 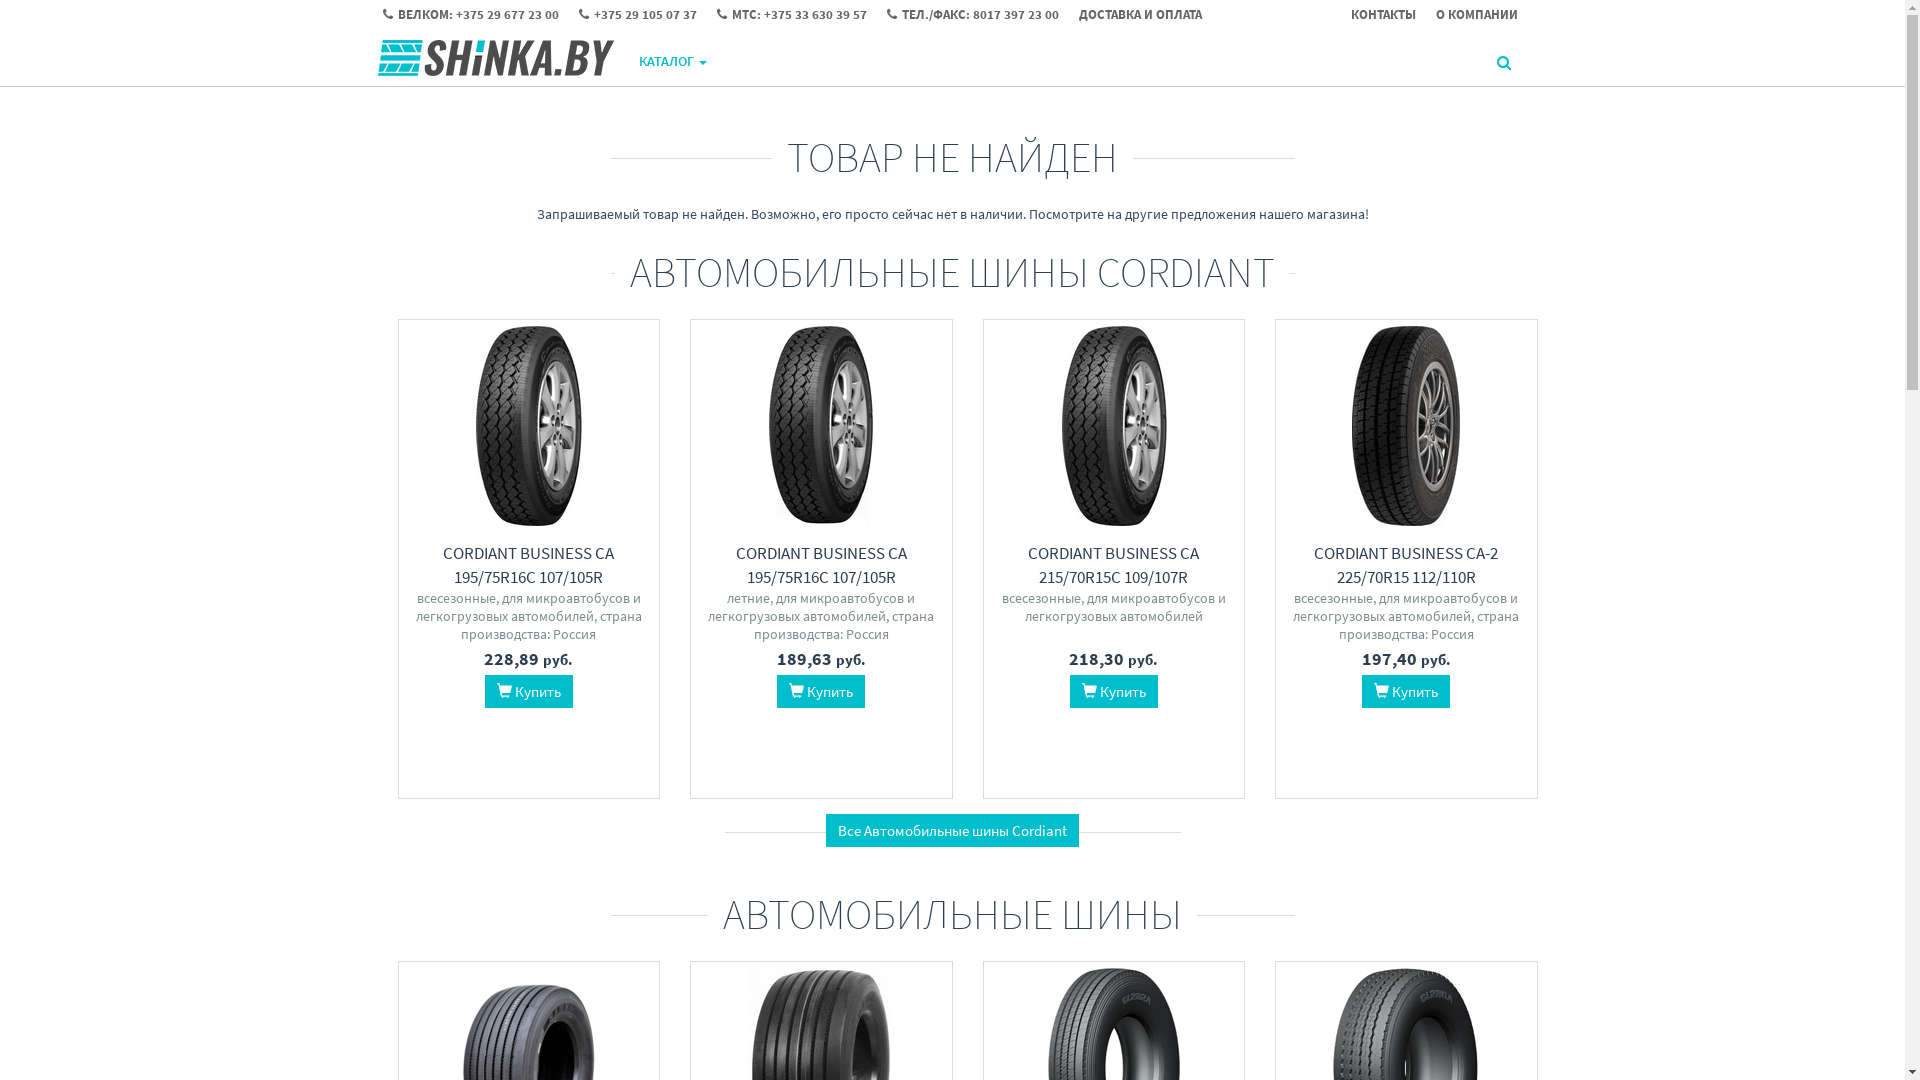 What do you see at coordinates (1114, 565) in the screenshot?
I see `CORDIANT BUSINESS CA 215/70R15C 109/107R` at bounding box center [1114, 565].